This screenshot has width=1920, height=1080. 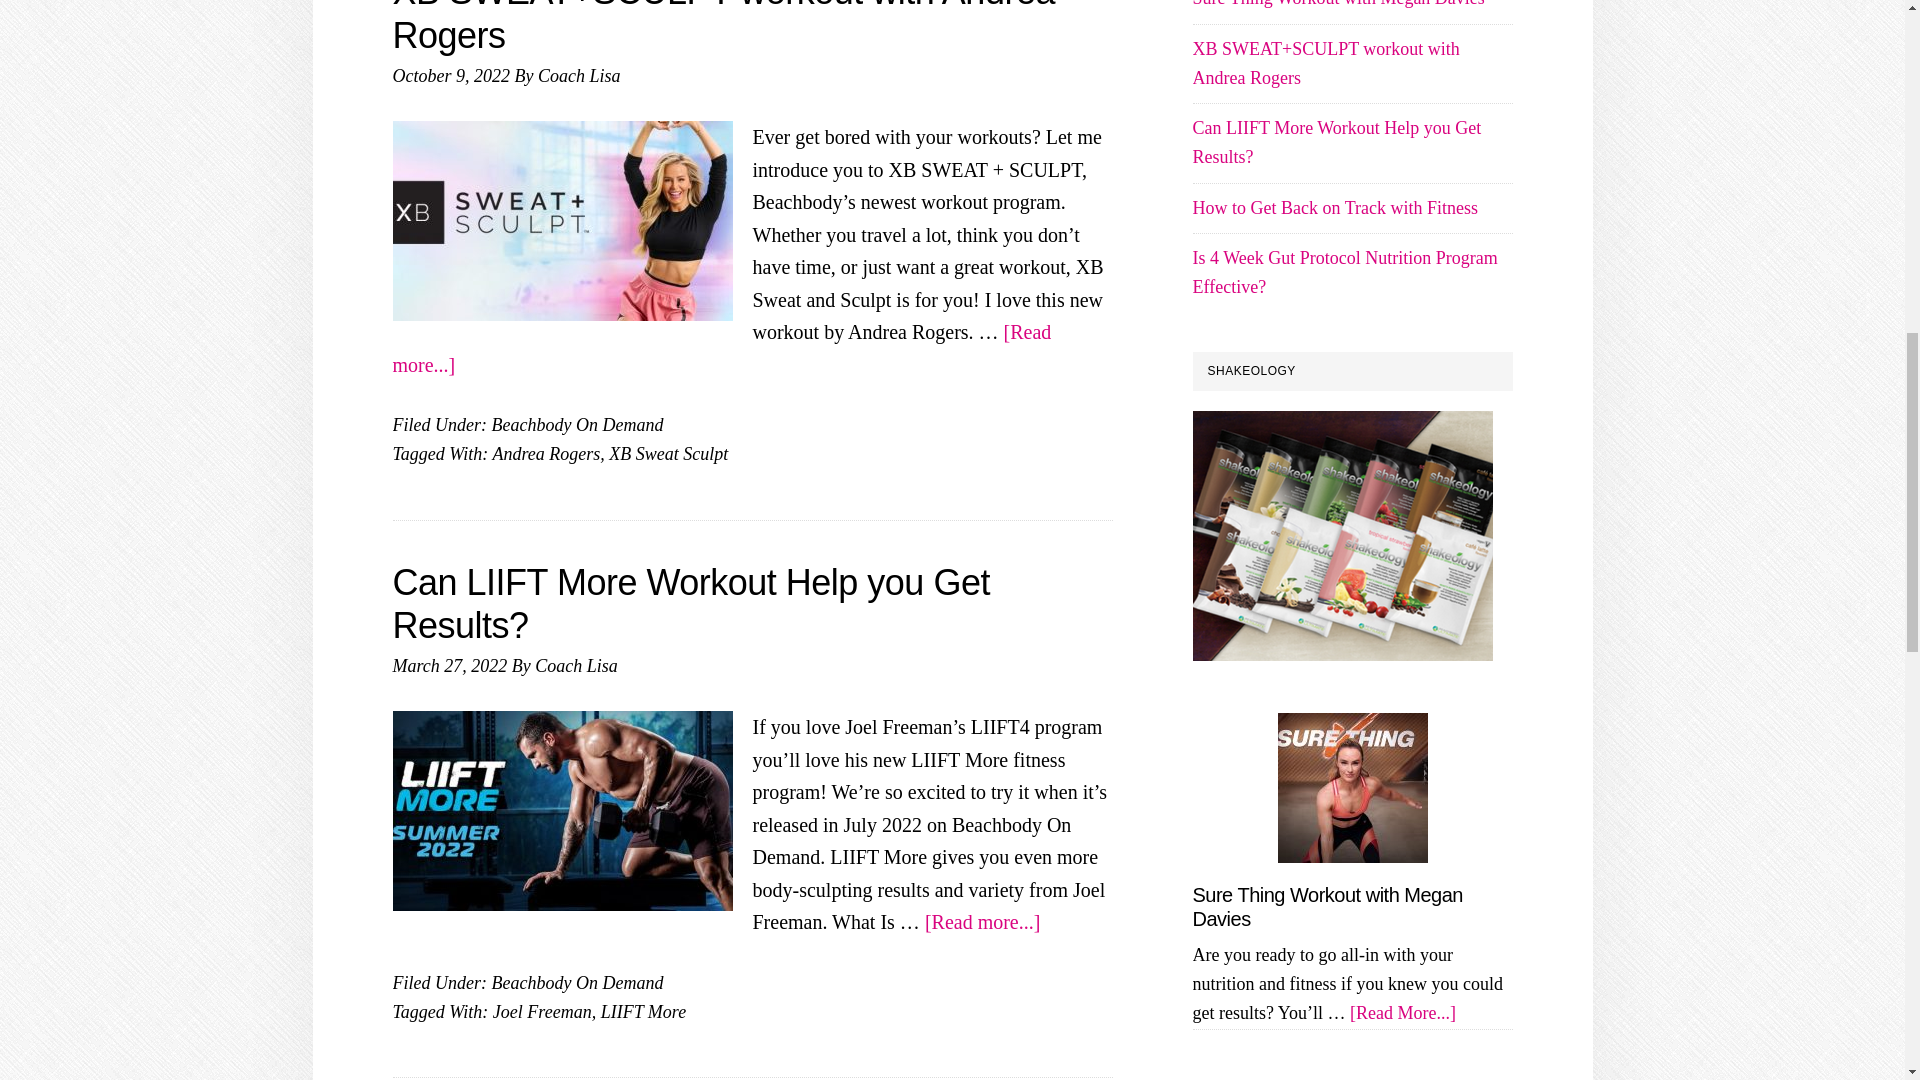 What do you see at coordinates (578, 76) in the screenshot?
I see `Coach Lisa` at bounding box center [578, 76].